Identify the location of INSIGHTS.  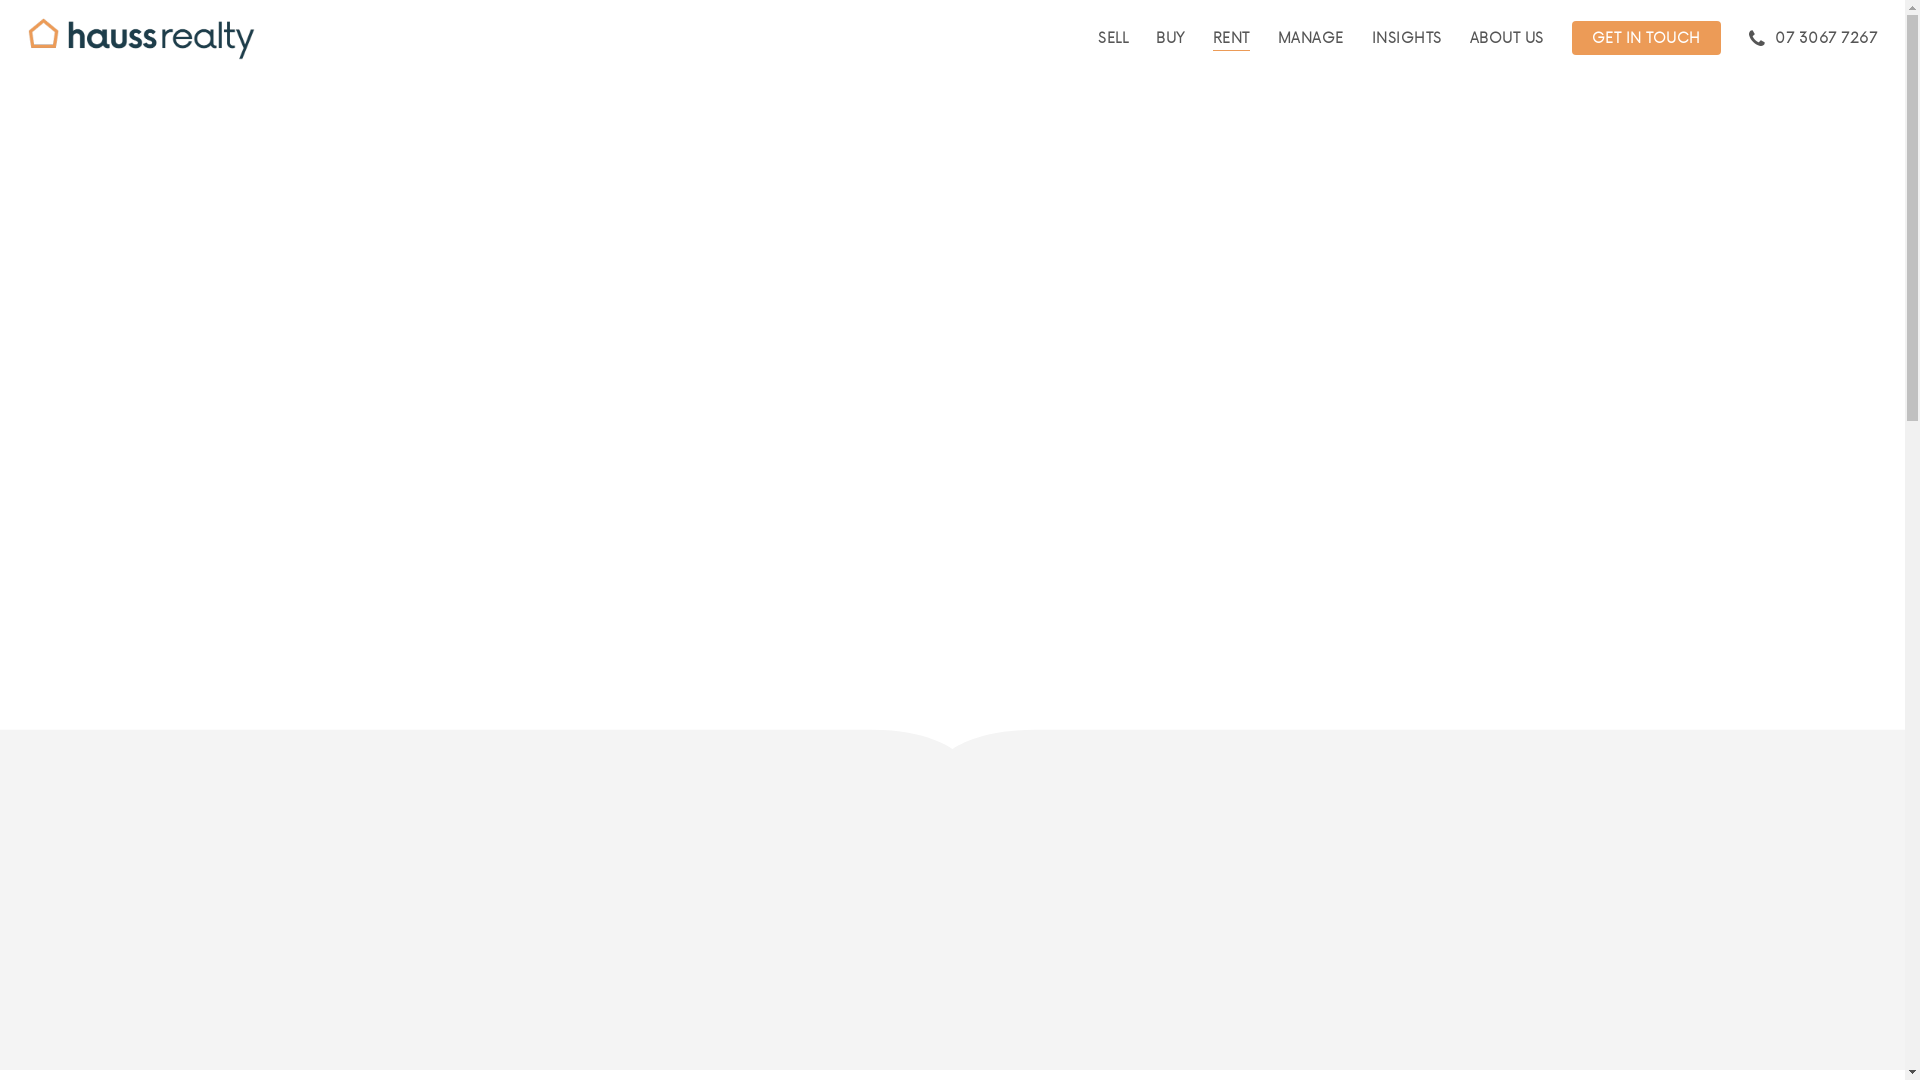
(1407, 38).